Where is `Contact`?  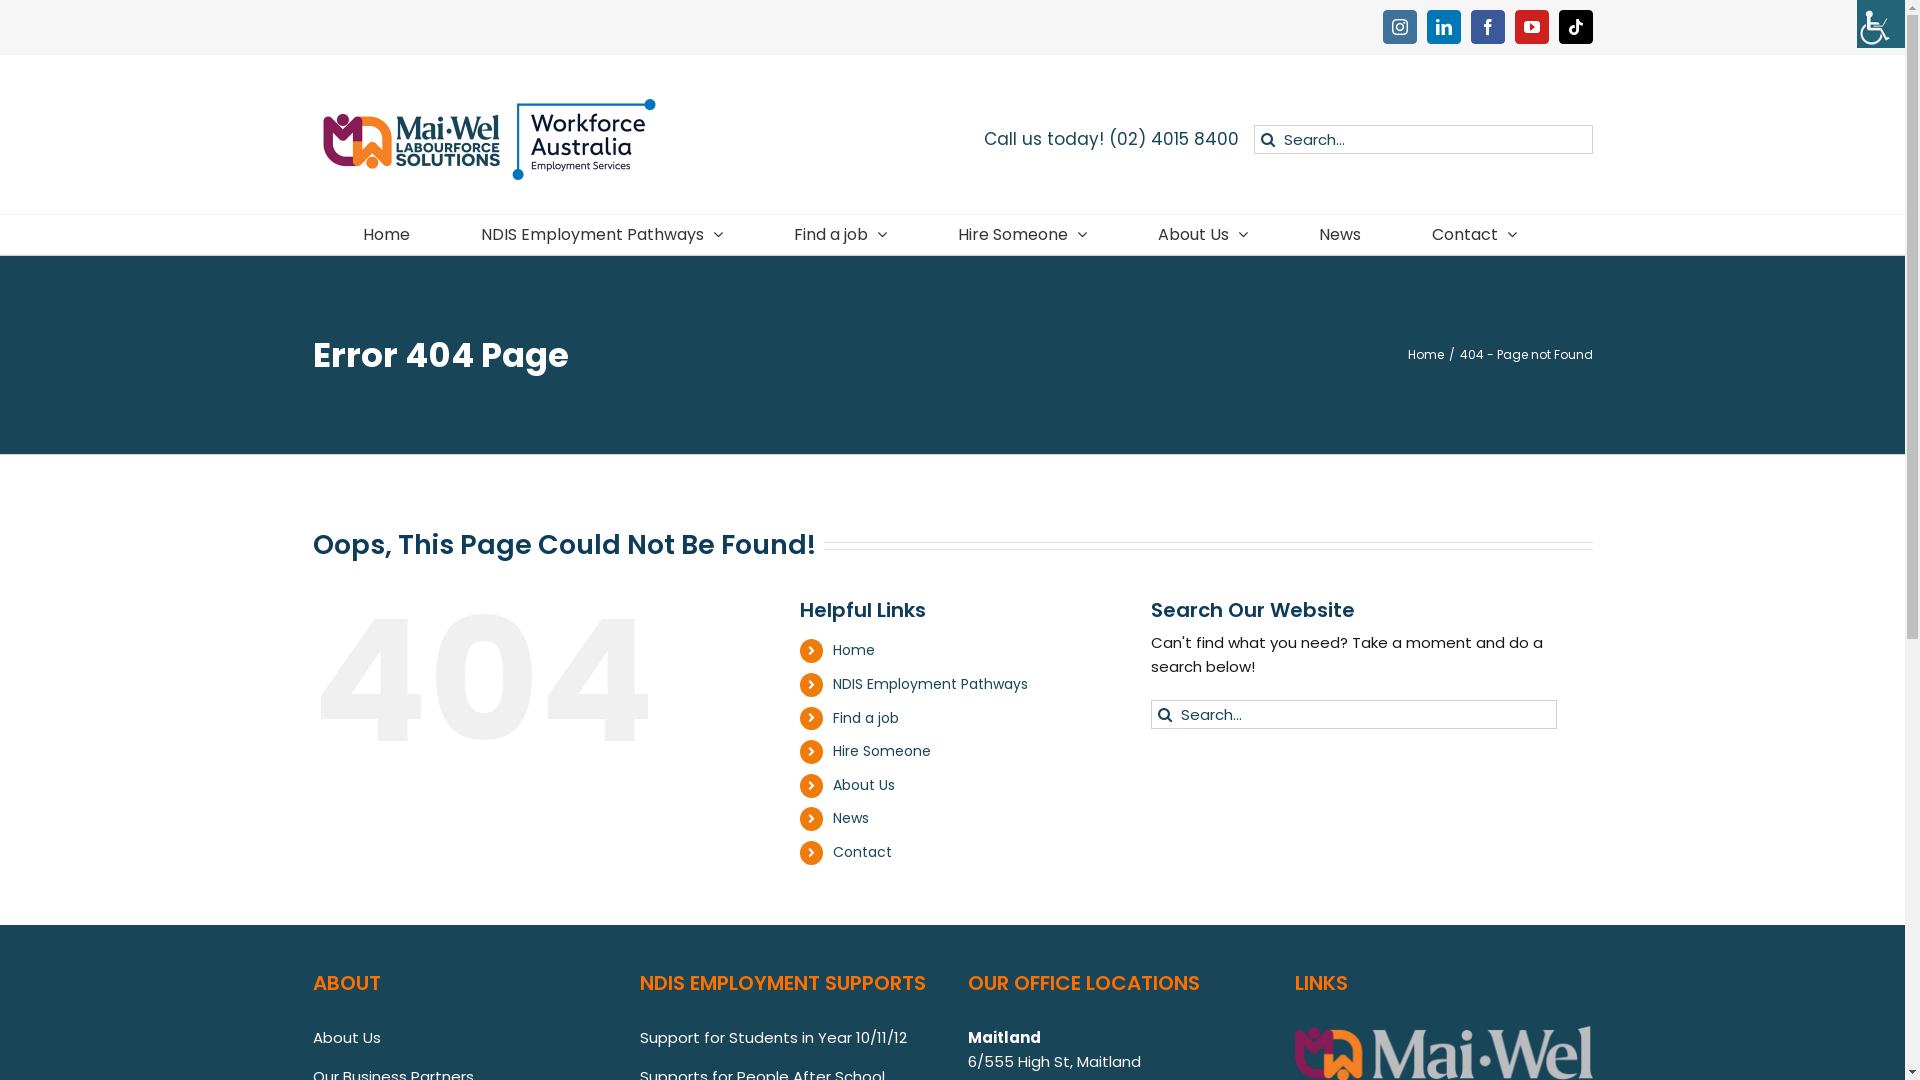 Contact is located at coordinates (862, 852).